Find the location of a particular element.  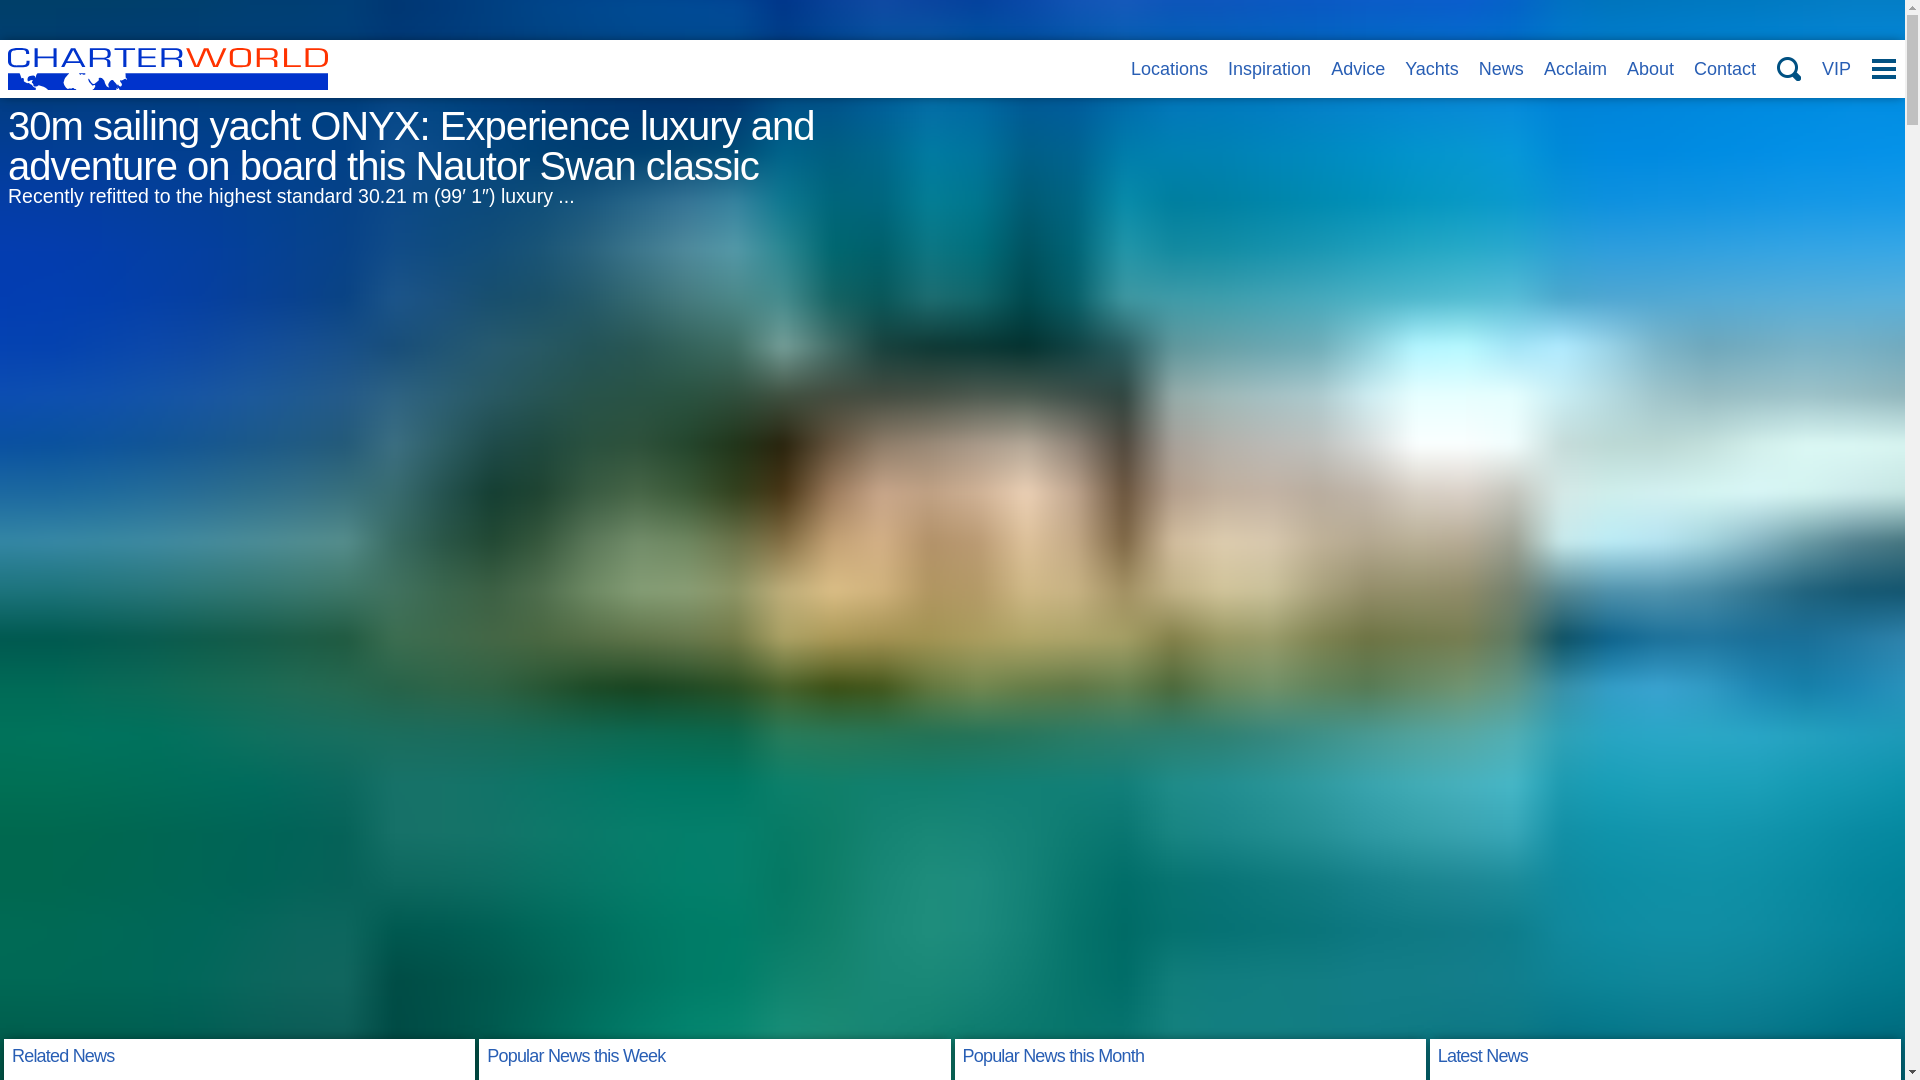

Contact is located at coordinates (1724, 68).